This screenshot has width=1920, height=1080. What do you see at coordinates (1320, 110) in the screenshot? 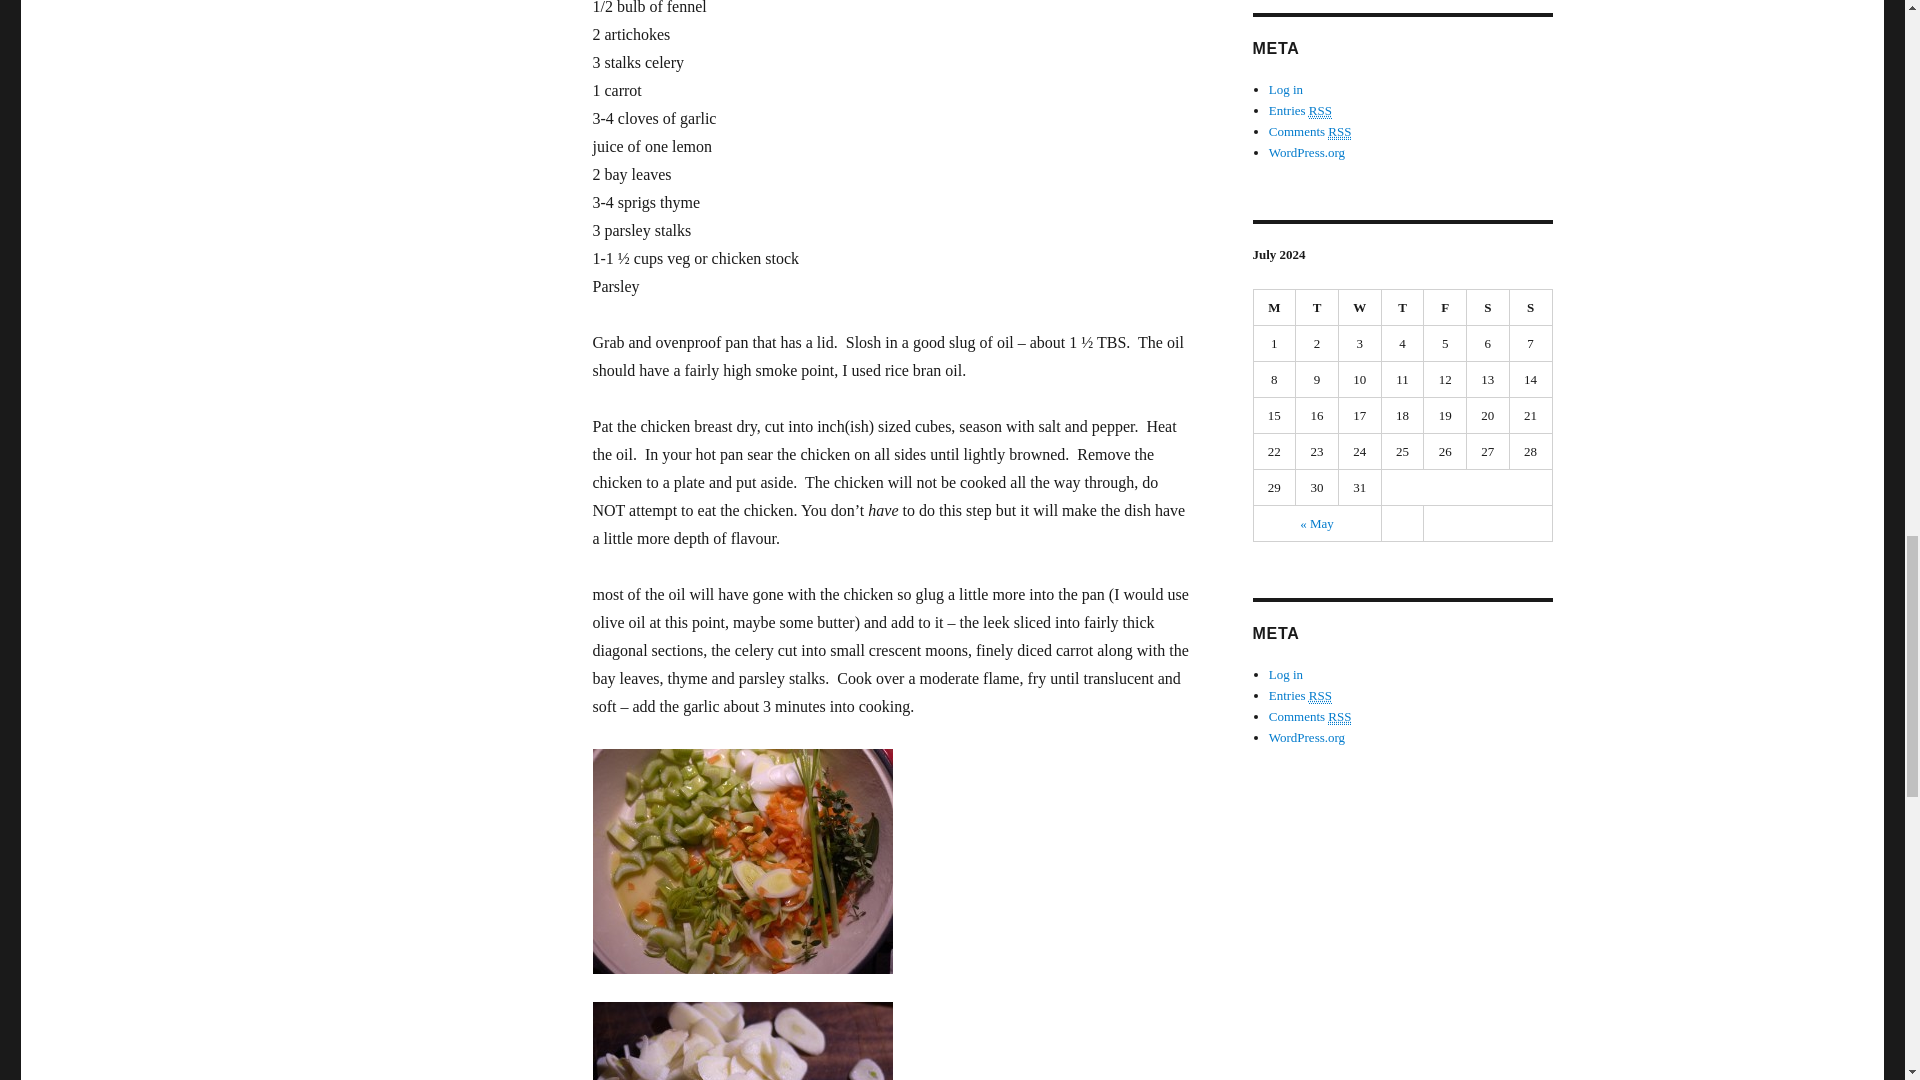
I see `Really Simple Syndication` at bounding box center [1320, 110].